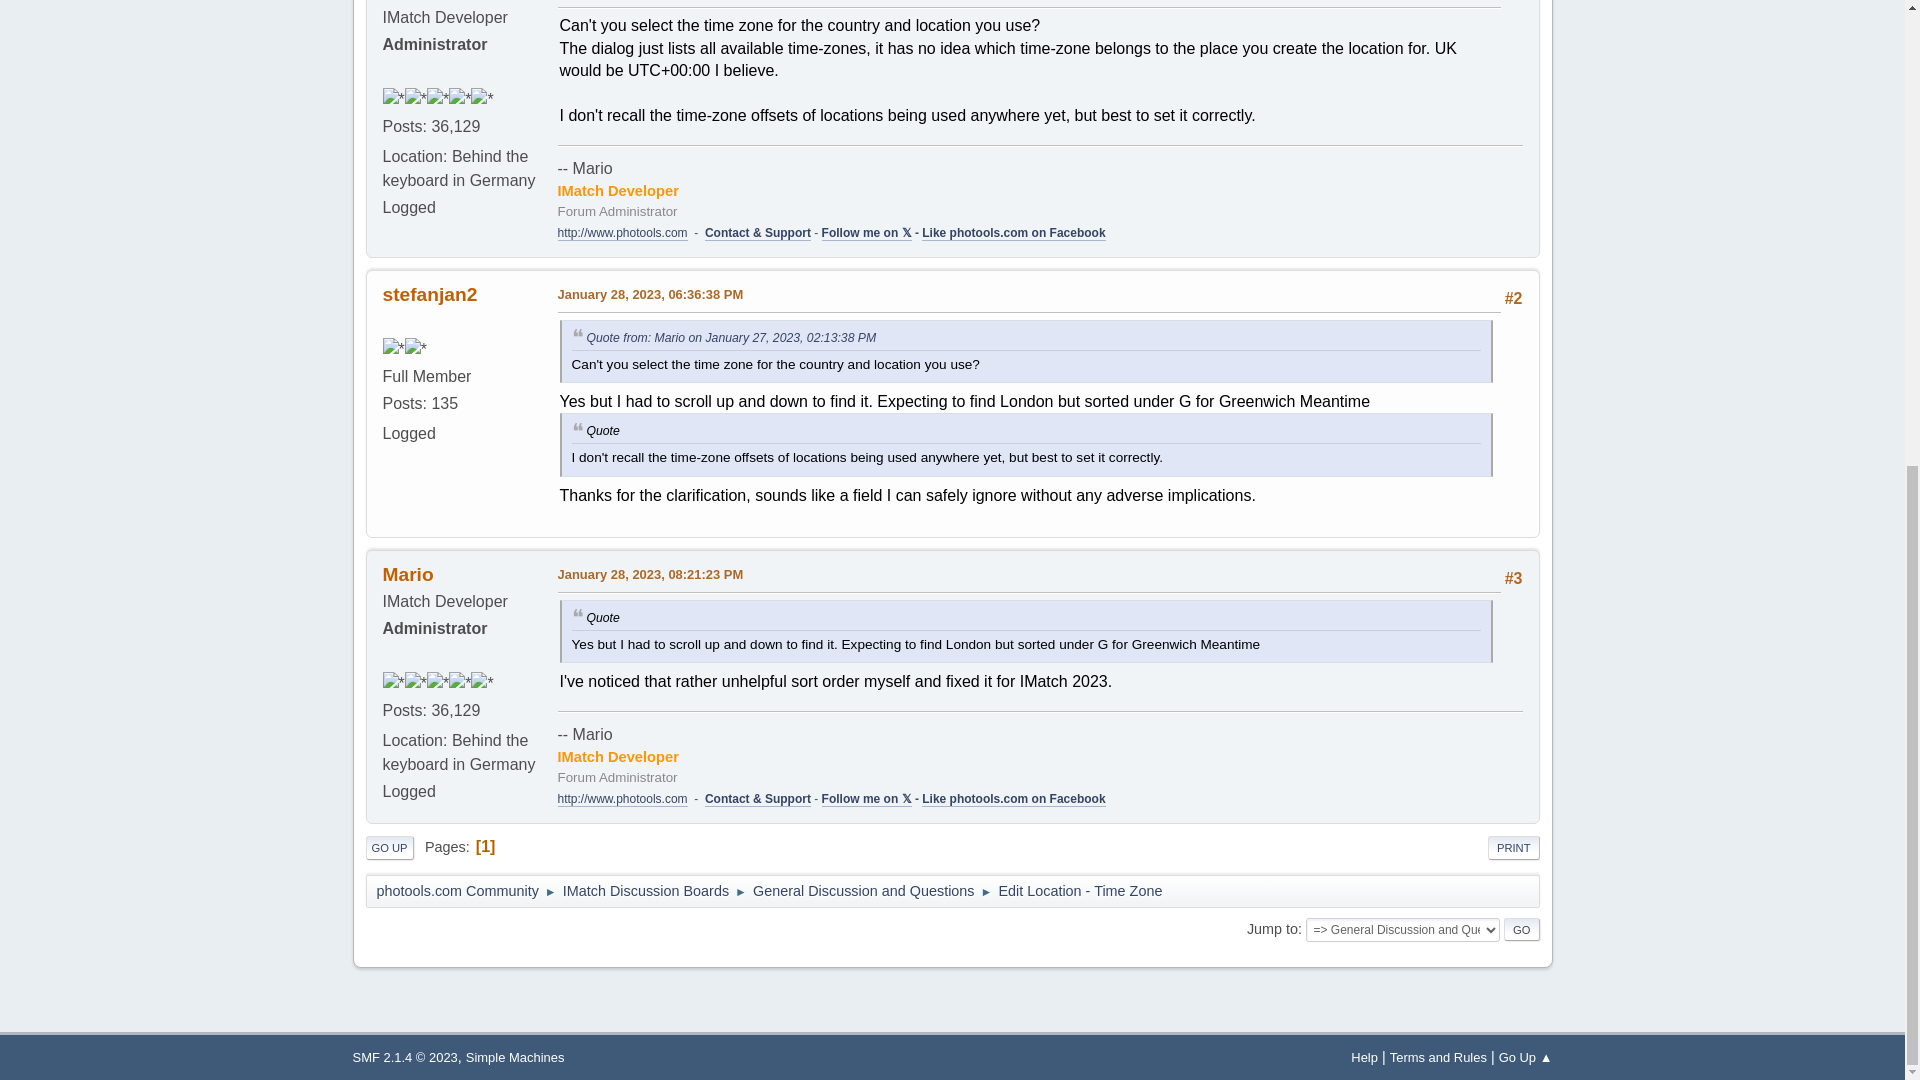 The height and width of the screenshot is (1080, 1920). What do you see at coordinates (1013, 232) in the screenshot?
I see `Like photools.com on Facebook` at bounding box center [1013, 232].